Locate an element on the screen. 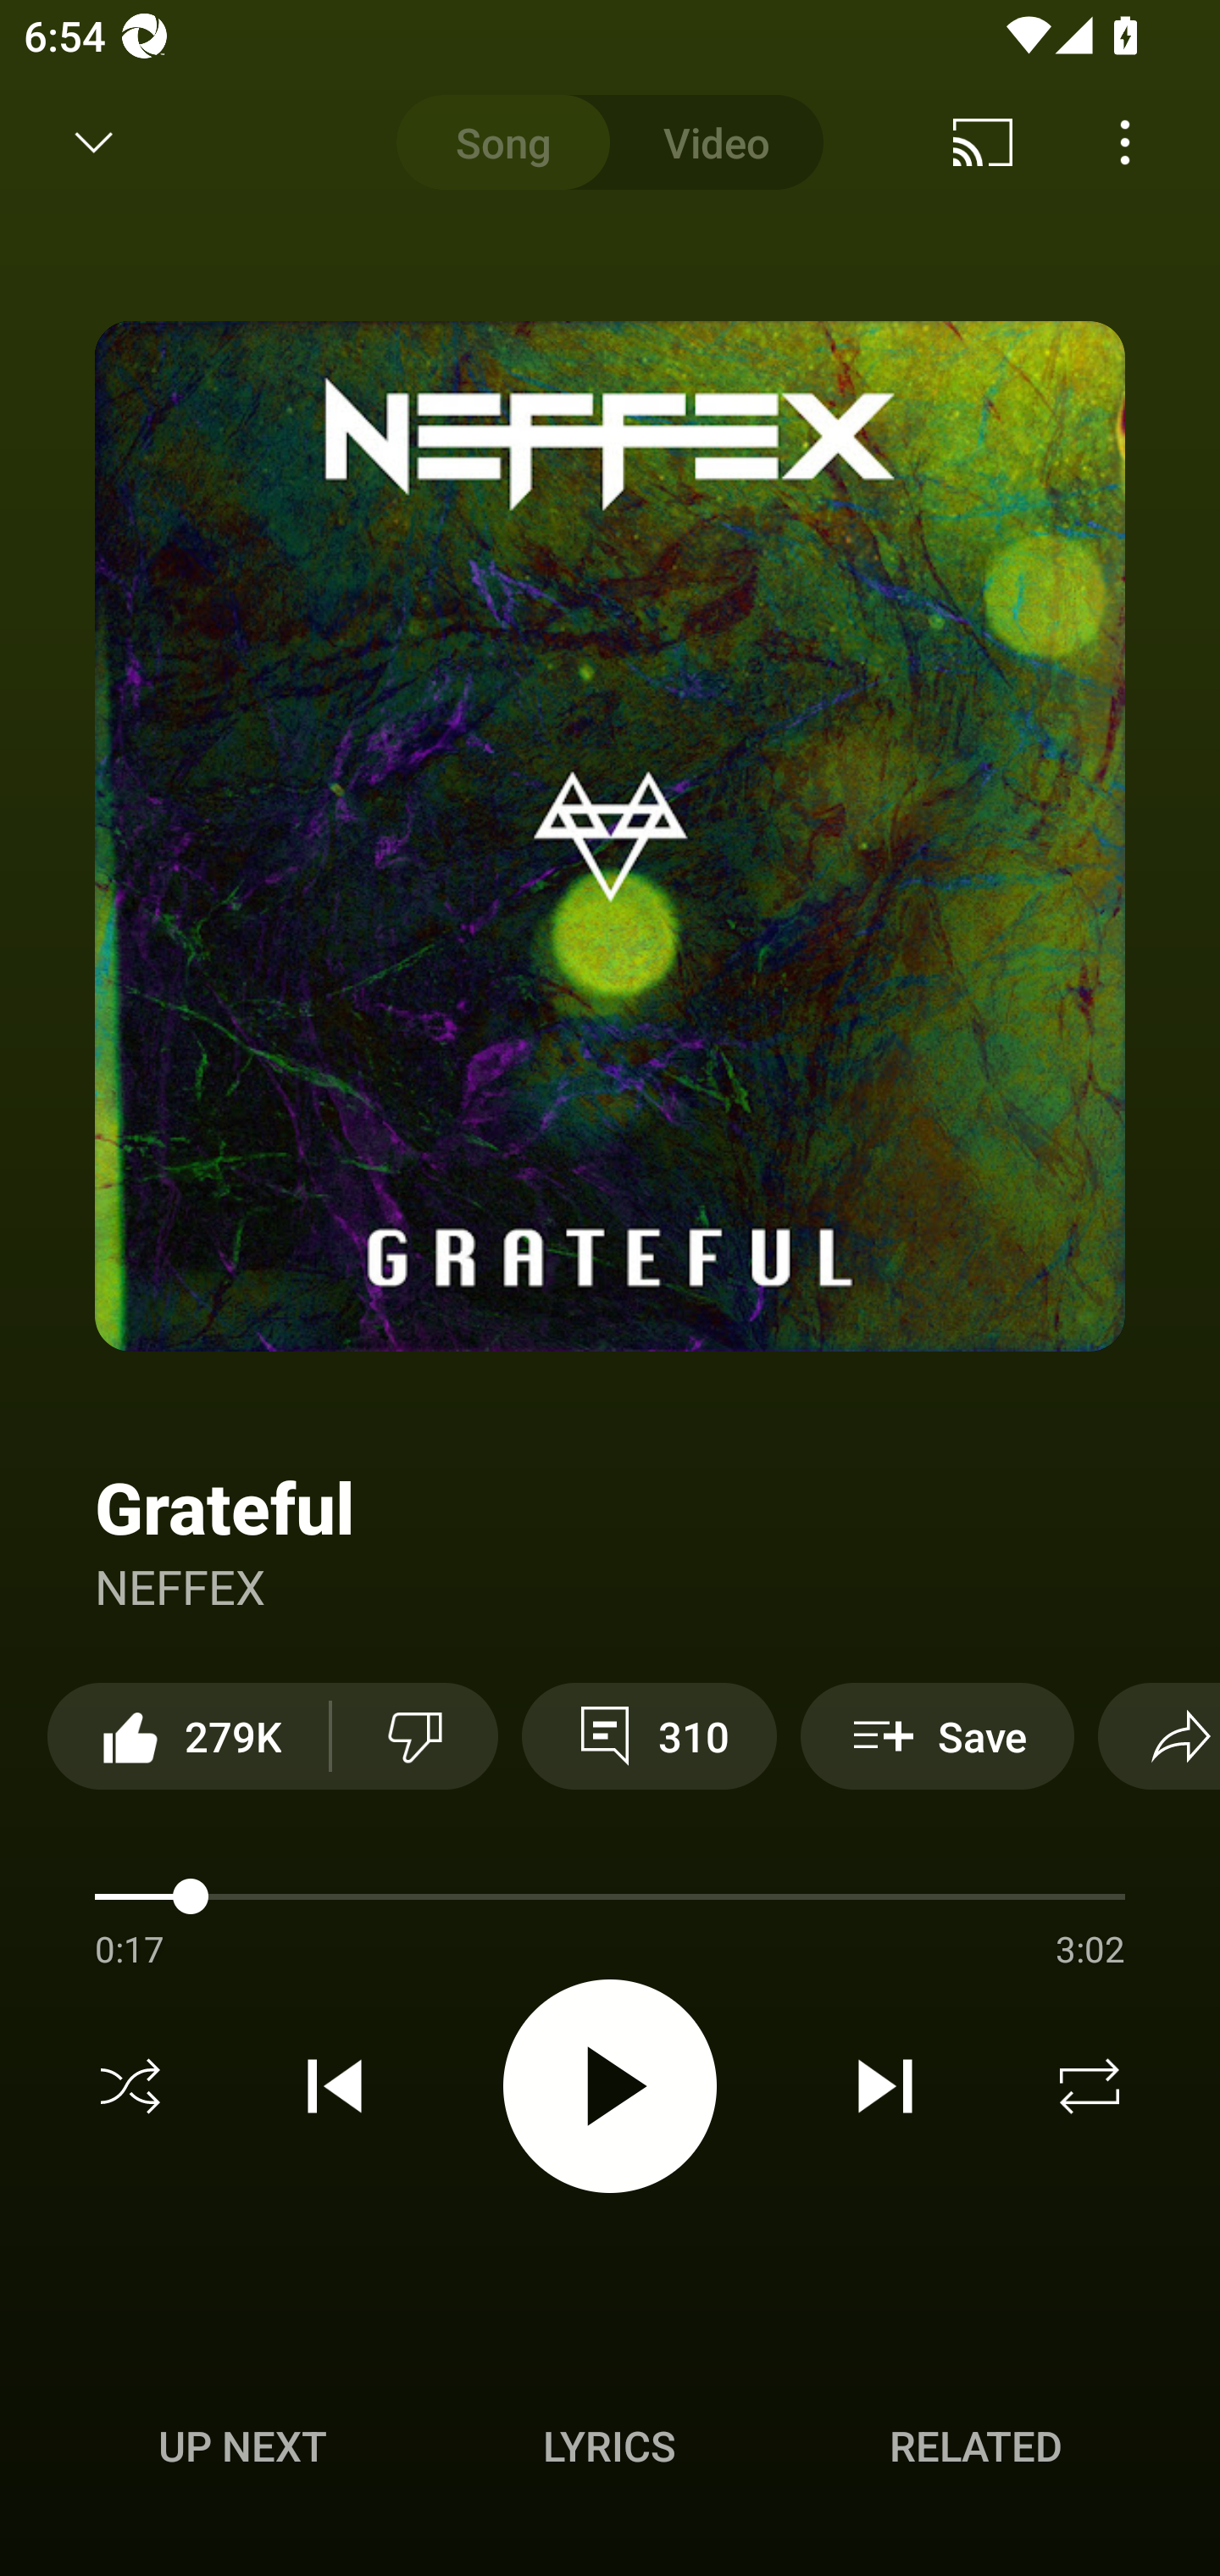  Play video is located at coordinates (610, 2085).